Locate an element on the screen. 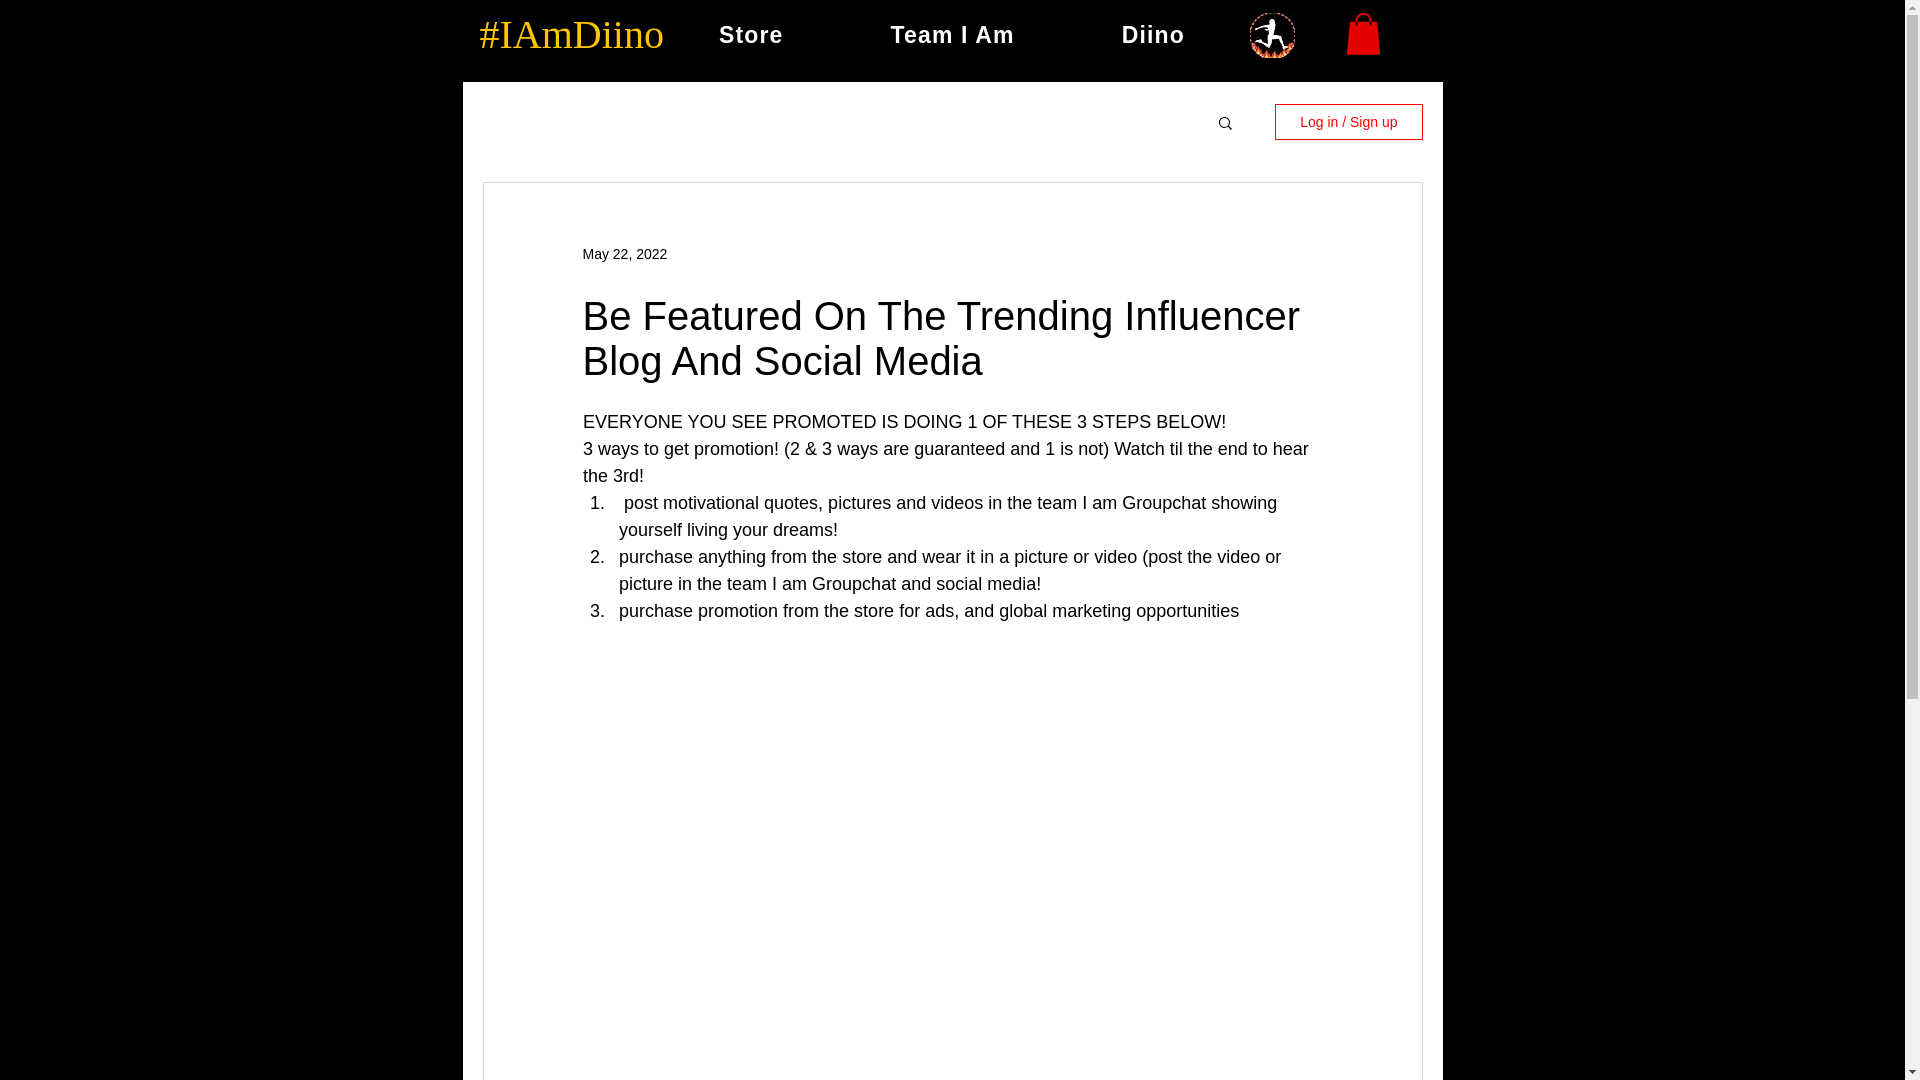 This screenshot has width=1920, height=1080. Team I Am is located at coordinates (952, 35).